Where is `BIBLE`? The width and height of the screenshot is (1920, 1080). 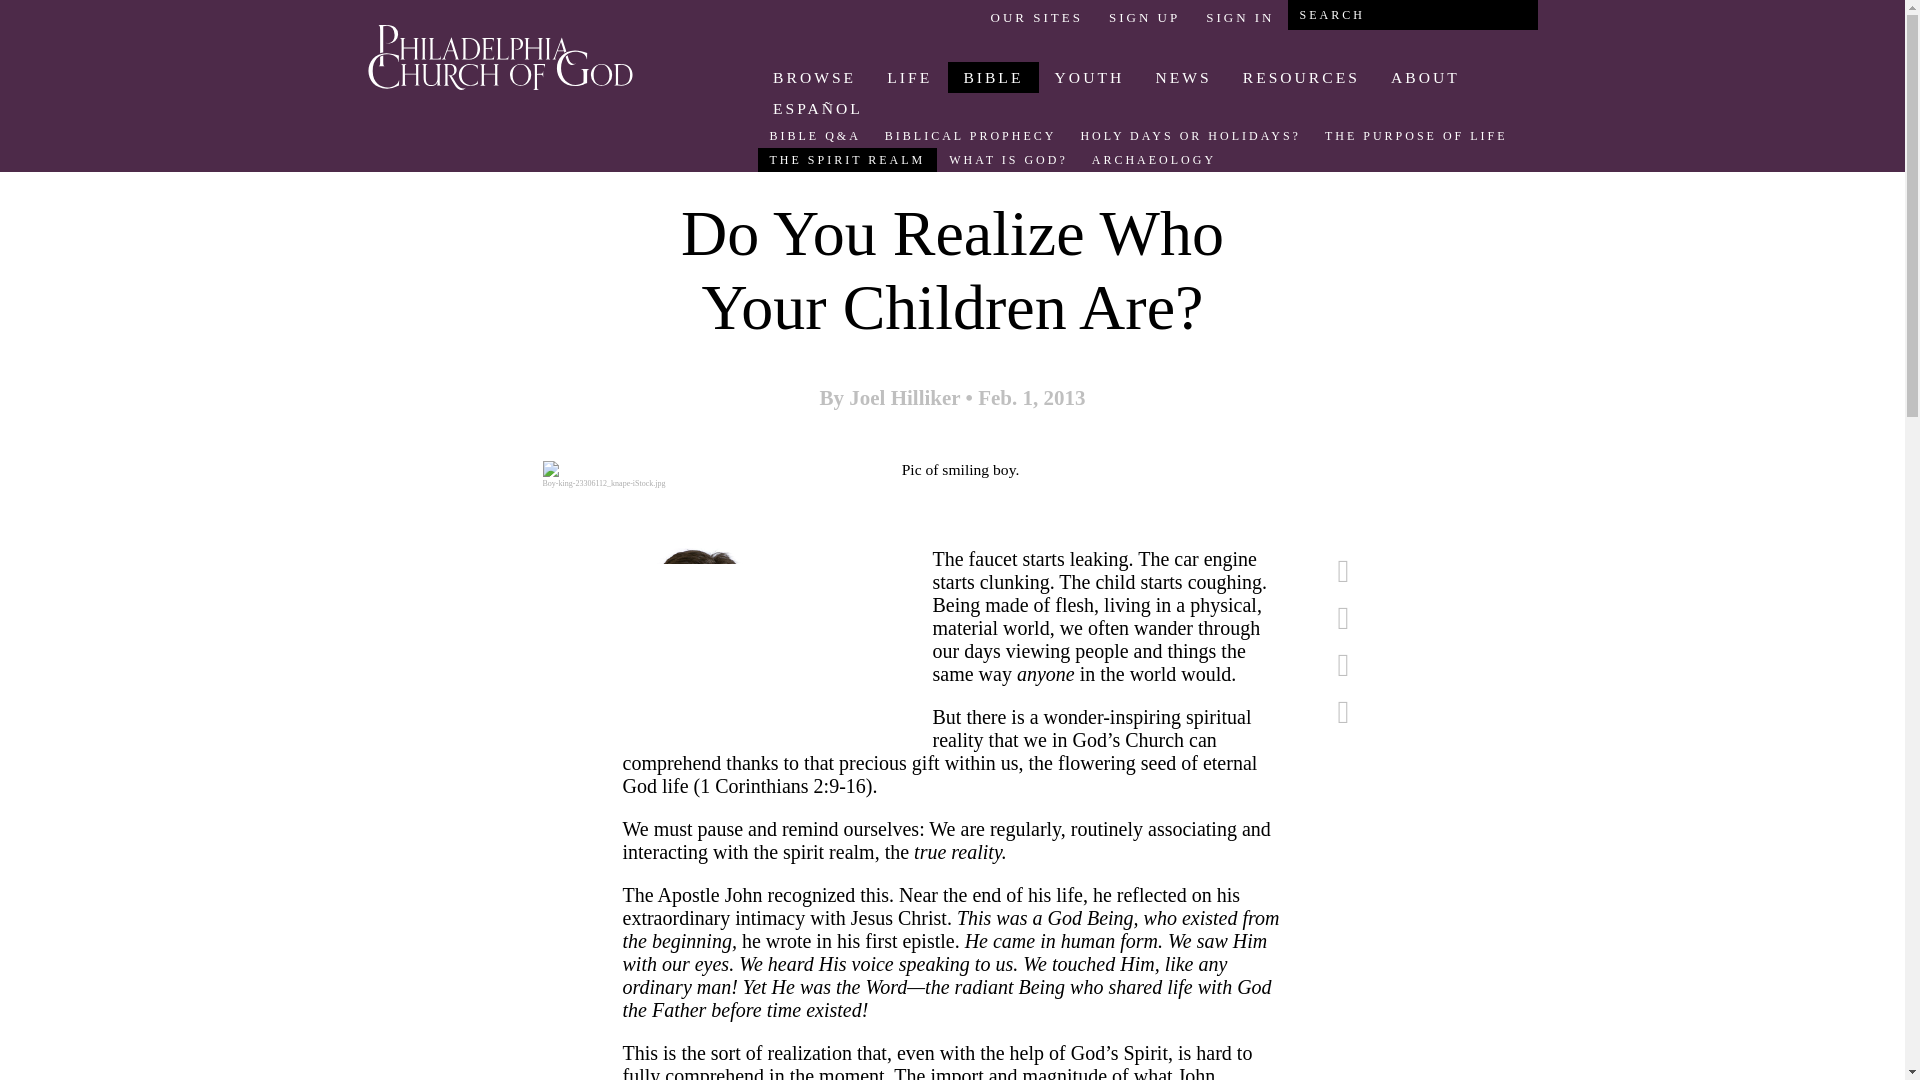 BIBLE is located at coordinates (993, 76).